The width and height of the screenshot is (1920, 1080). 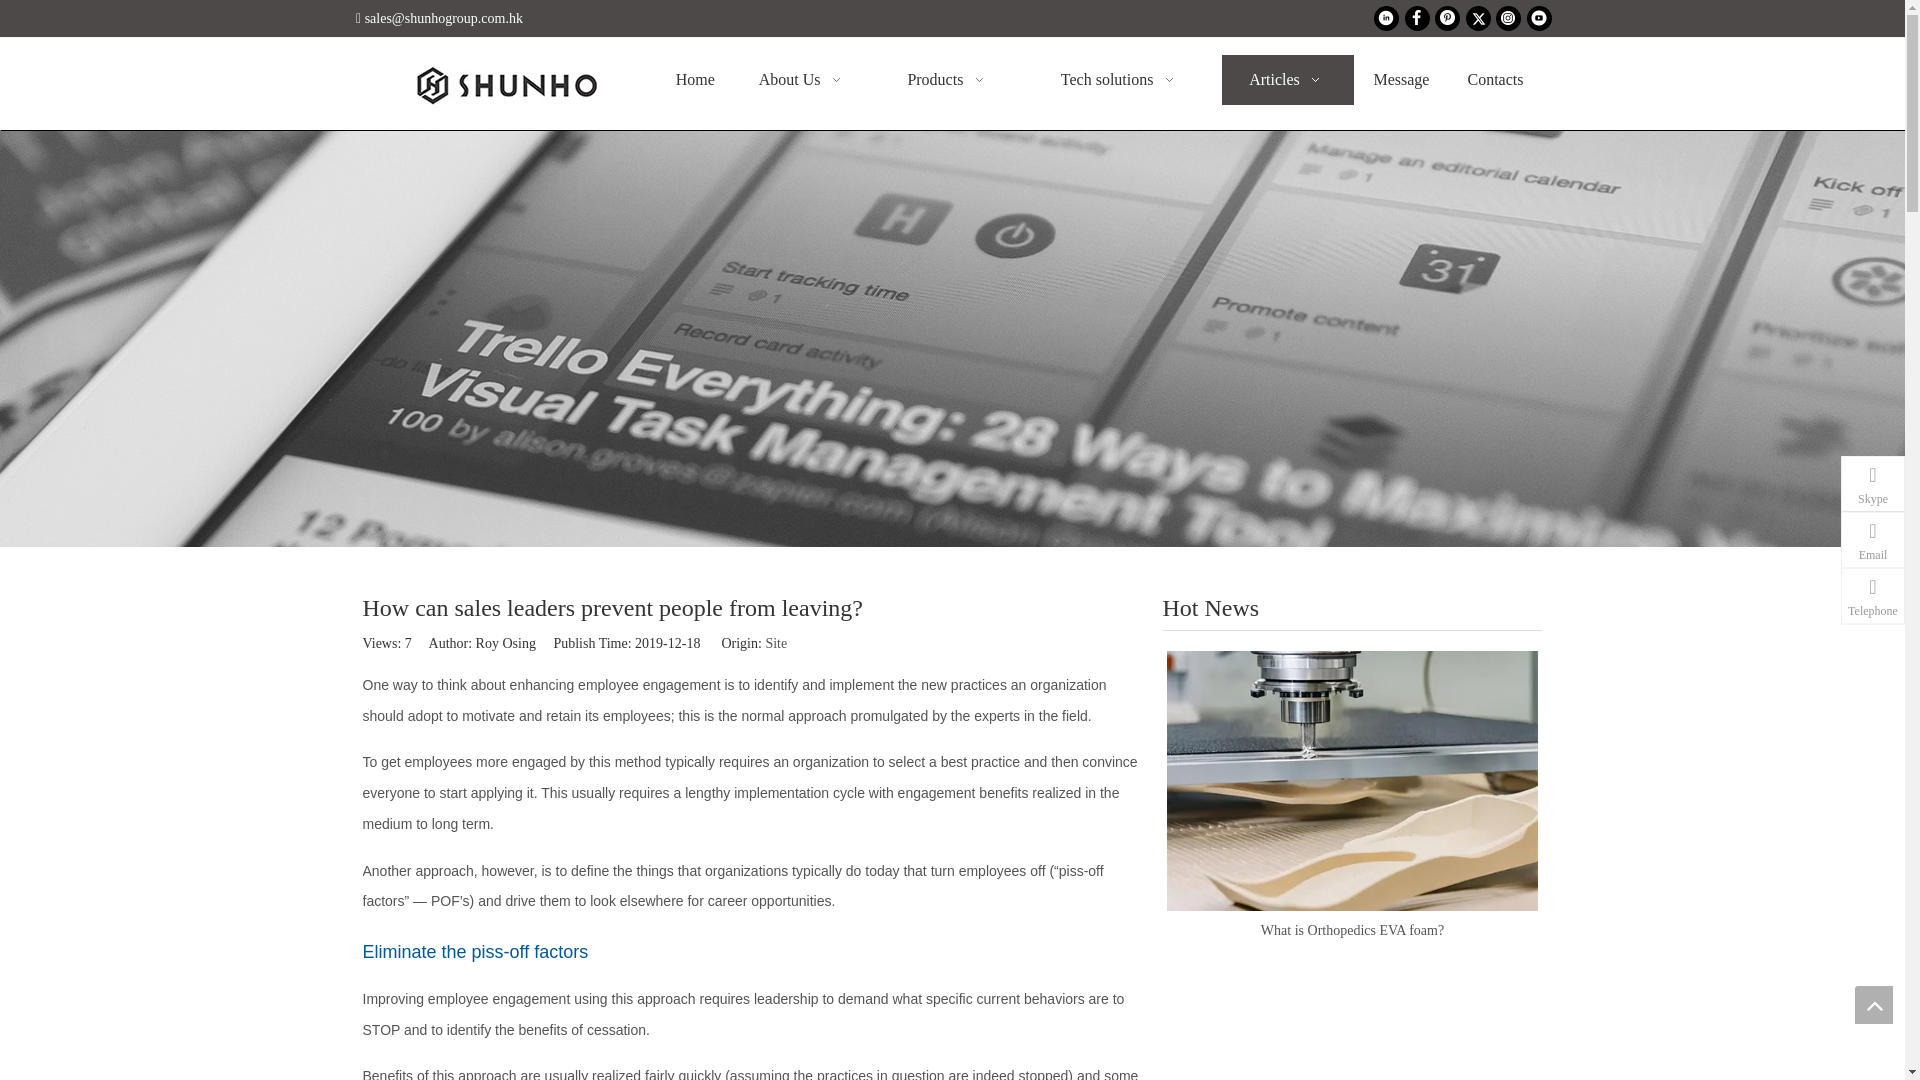 What do you see at coordinates (1351, 930) in the screenshot?
I see `What is Orthopedics EVA foam?` at bounding box center [1351, 930].